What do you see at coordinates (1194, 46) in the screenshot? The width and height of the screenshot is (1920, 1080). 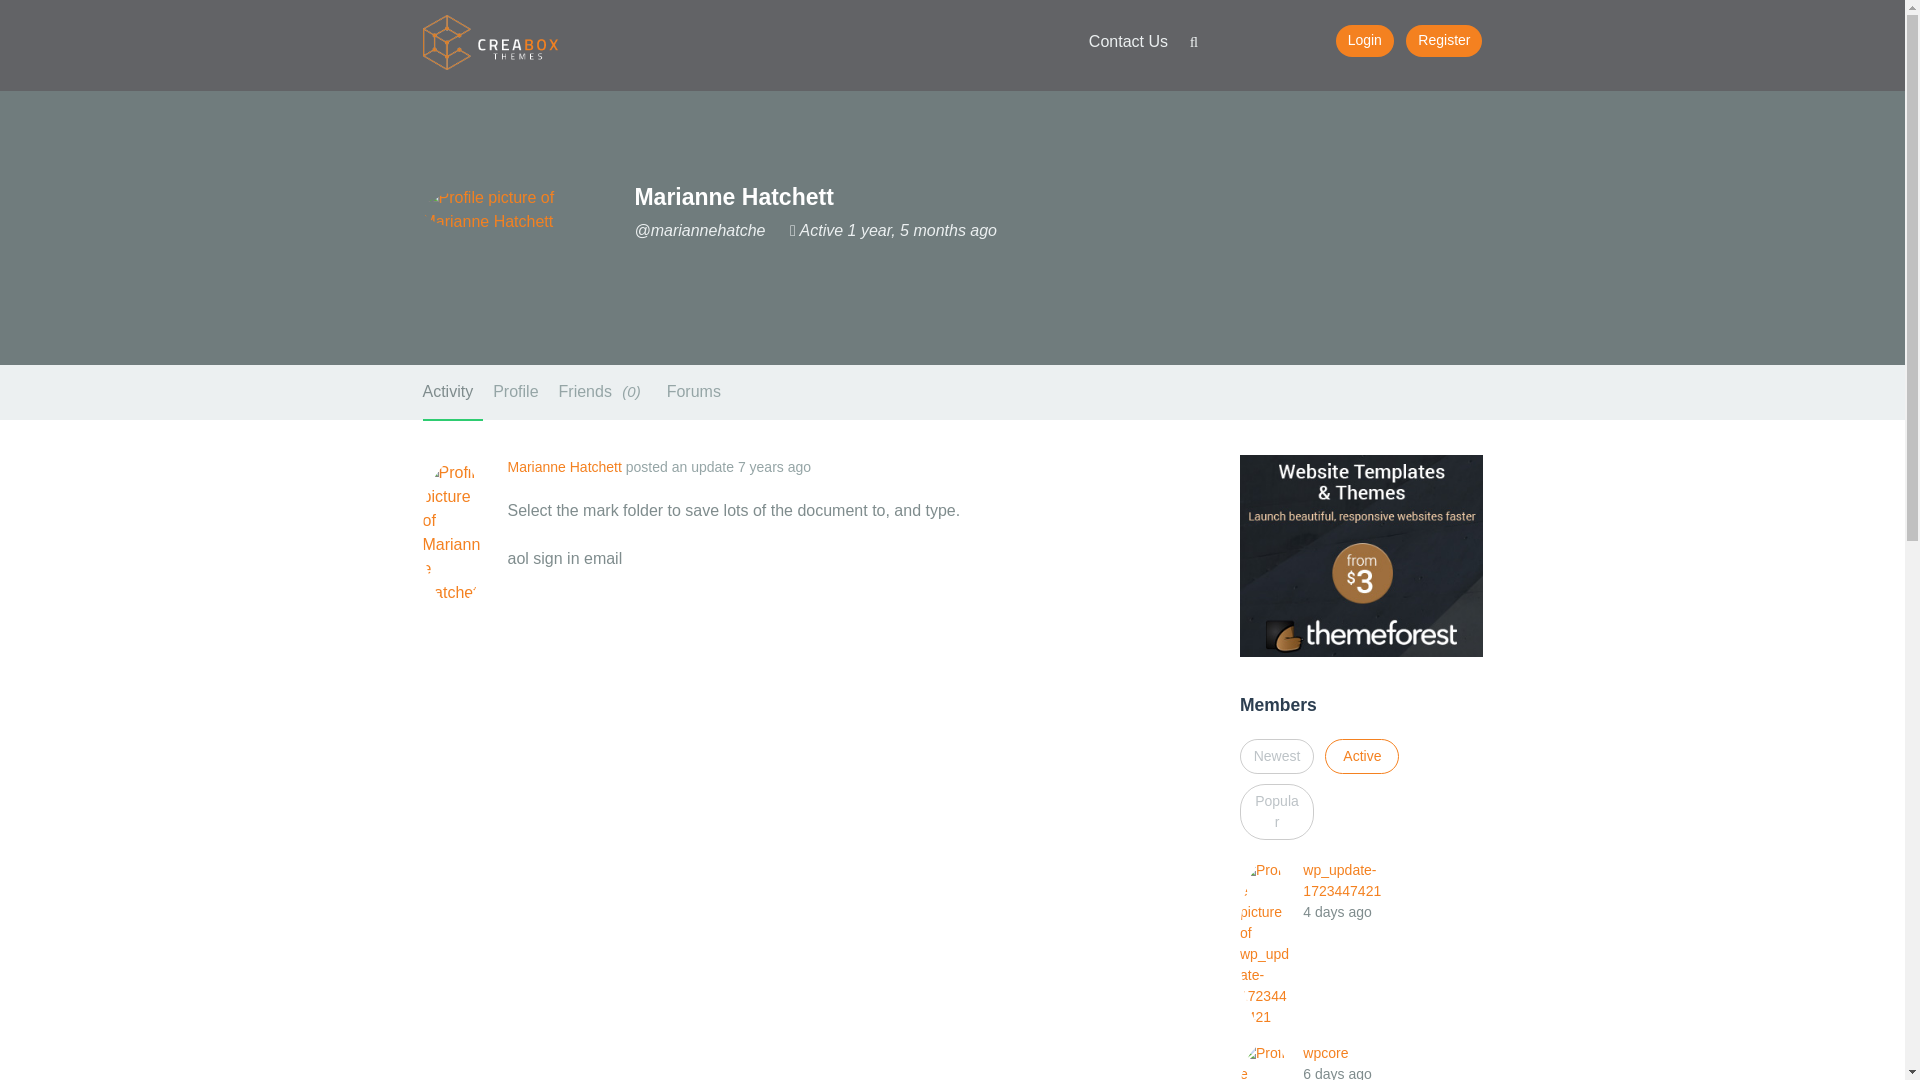 I see `Search` at bounding box center [1194, 46].